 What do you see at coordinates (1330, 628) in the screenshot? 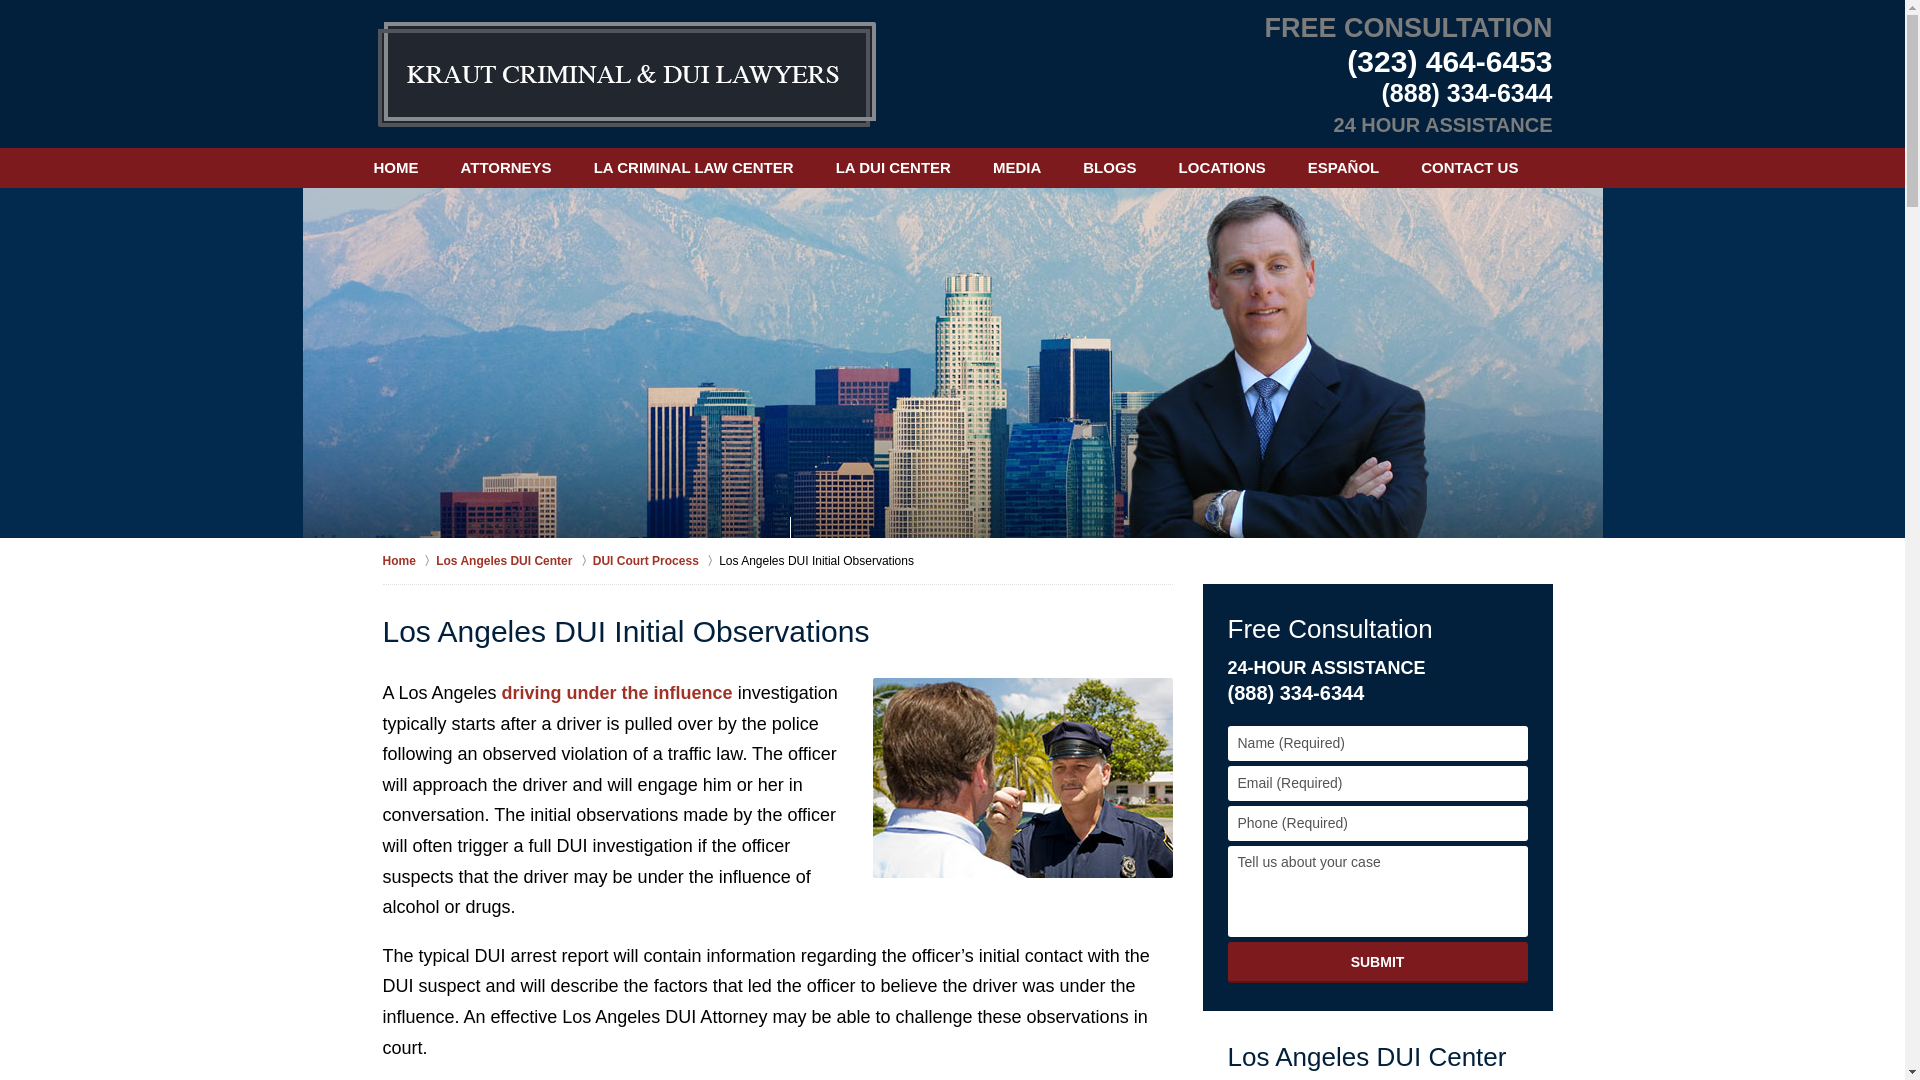
I see `Free Consultation` at bounding box center [1330, 628].